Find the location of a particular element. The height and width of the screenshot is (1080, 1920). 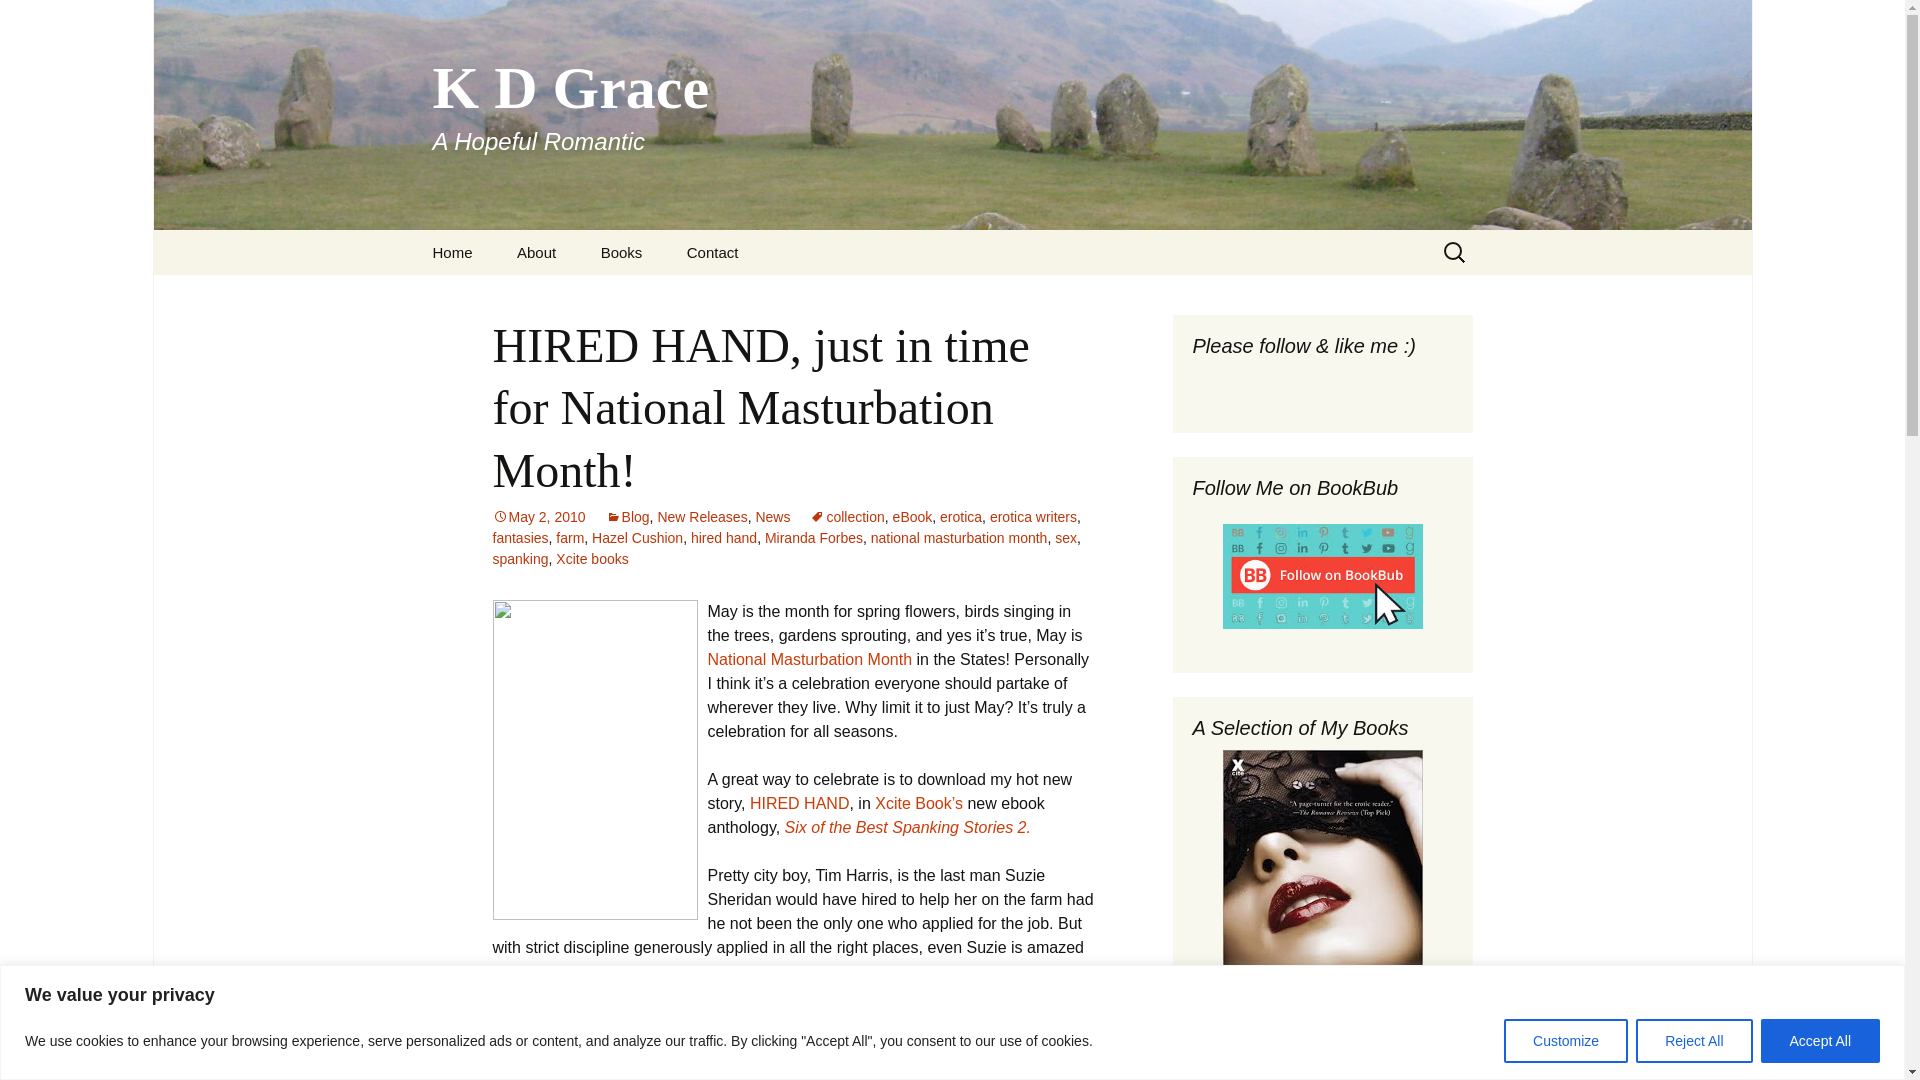

erotica writers is located at coordinates (1034, 516).